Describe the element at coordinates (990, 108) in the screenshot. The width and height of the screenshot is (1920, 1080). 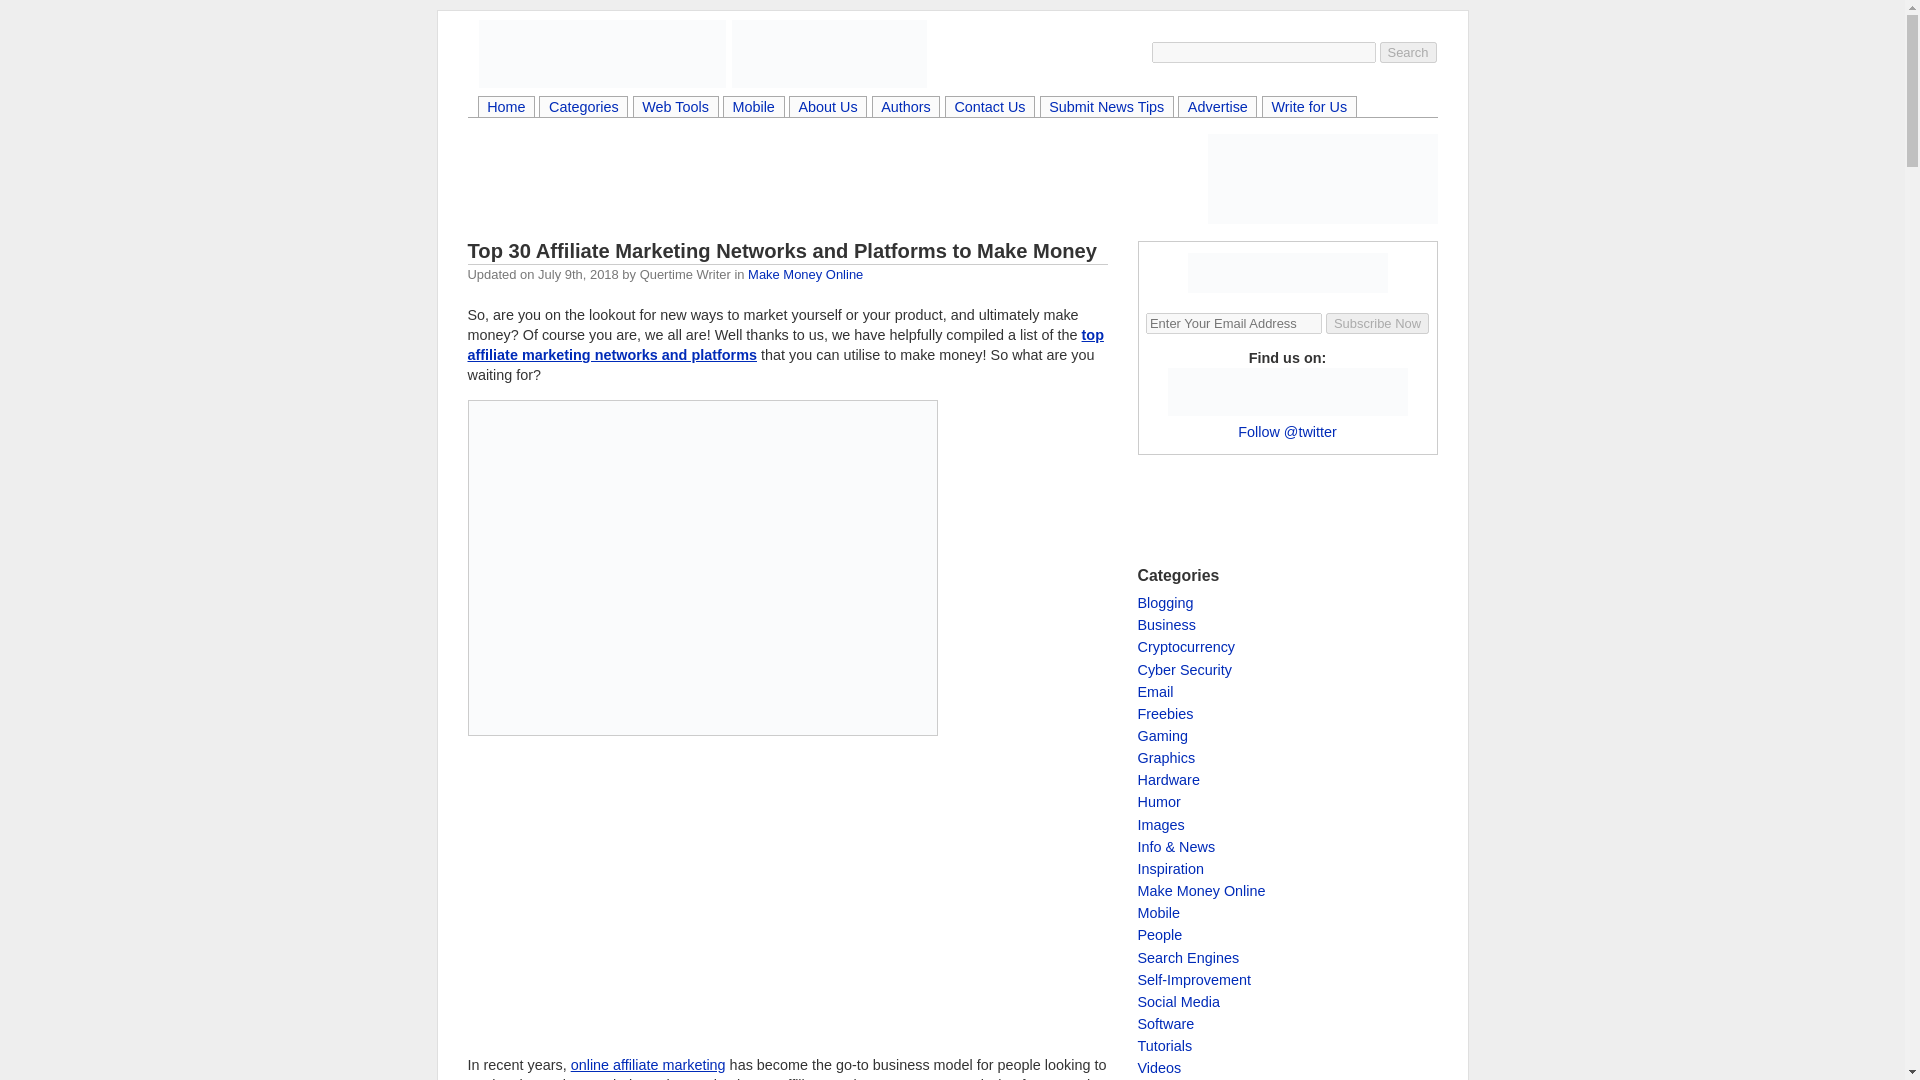
I see `Contact Us` at that location.